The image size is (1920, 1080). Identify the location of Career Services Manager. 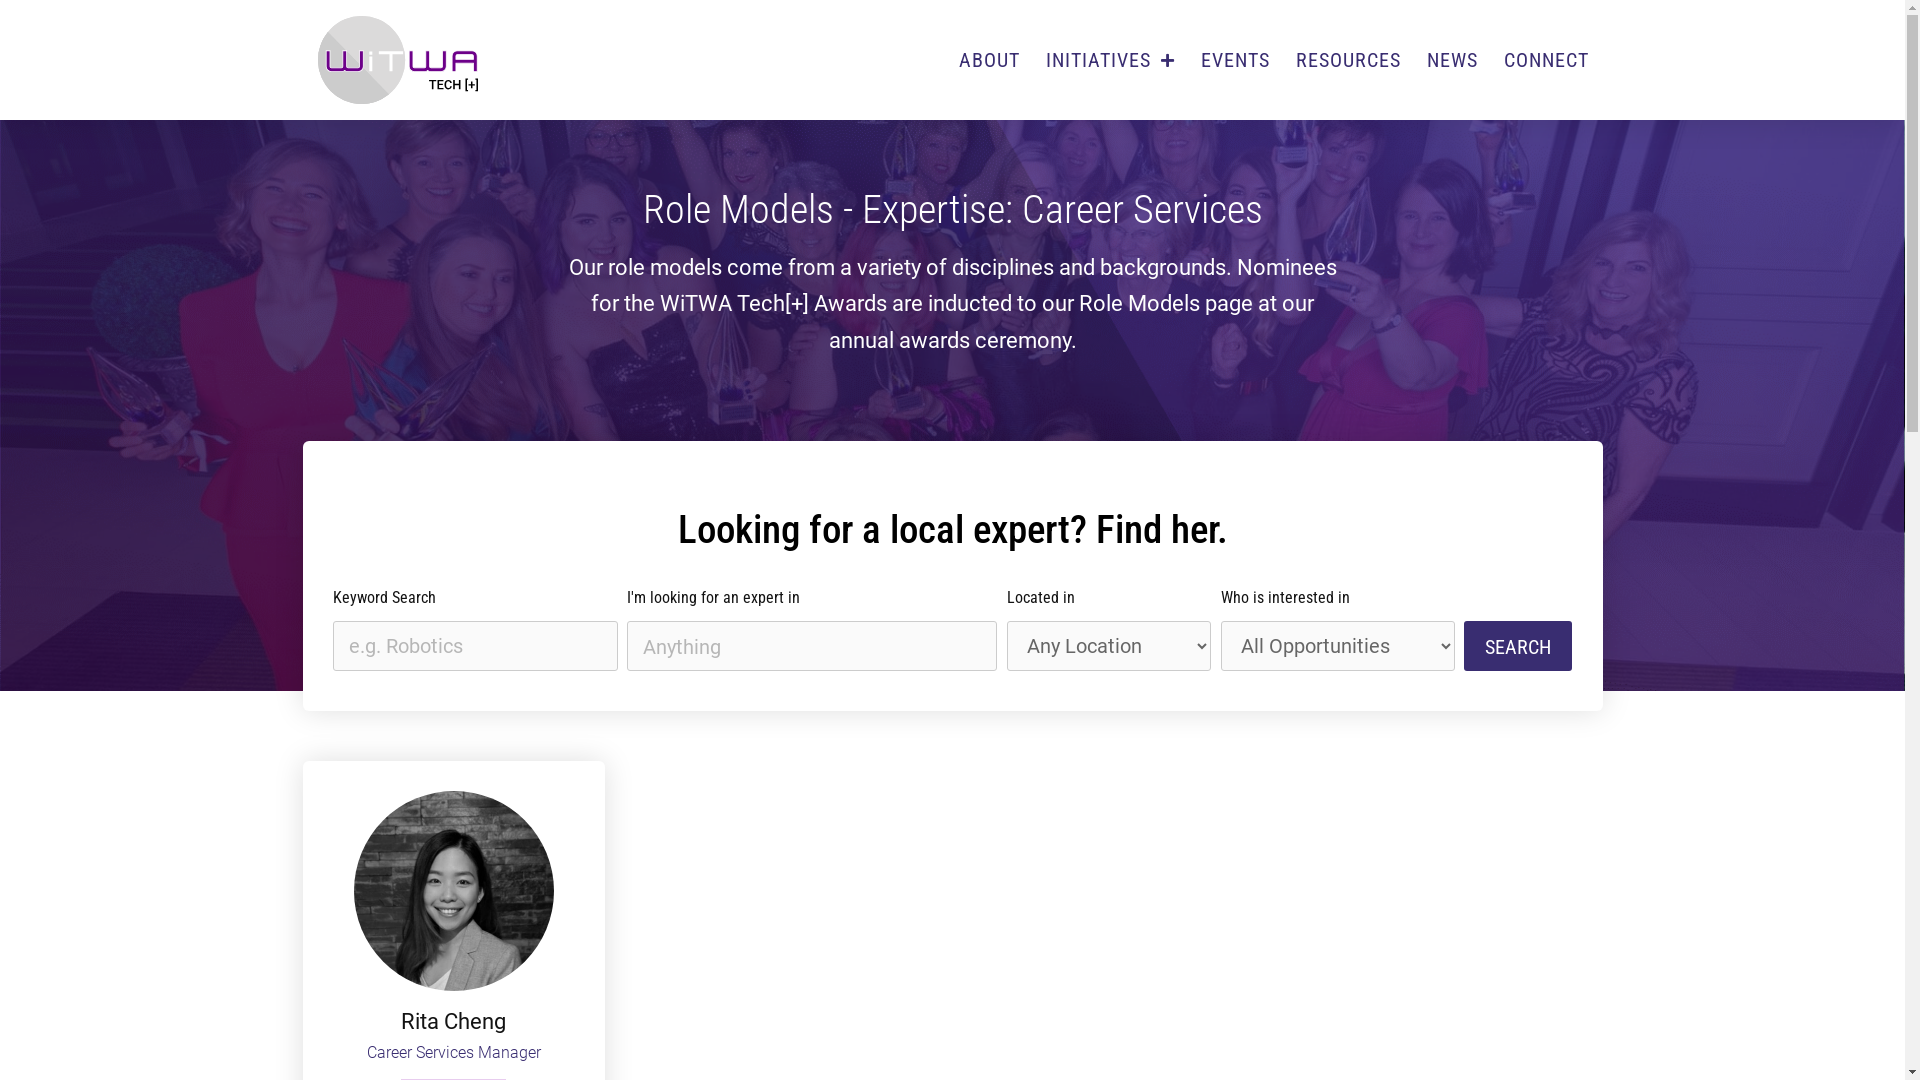
(454, 1052).